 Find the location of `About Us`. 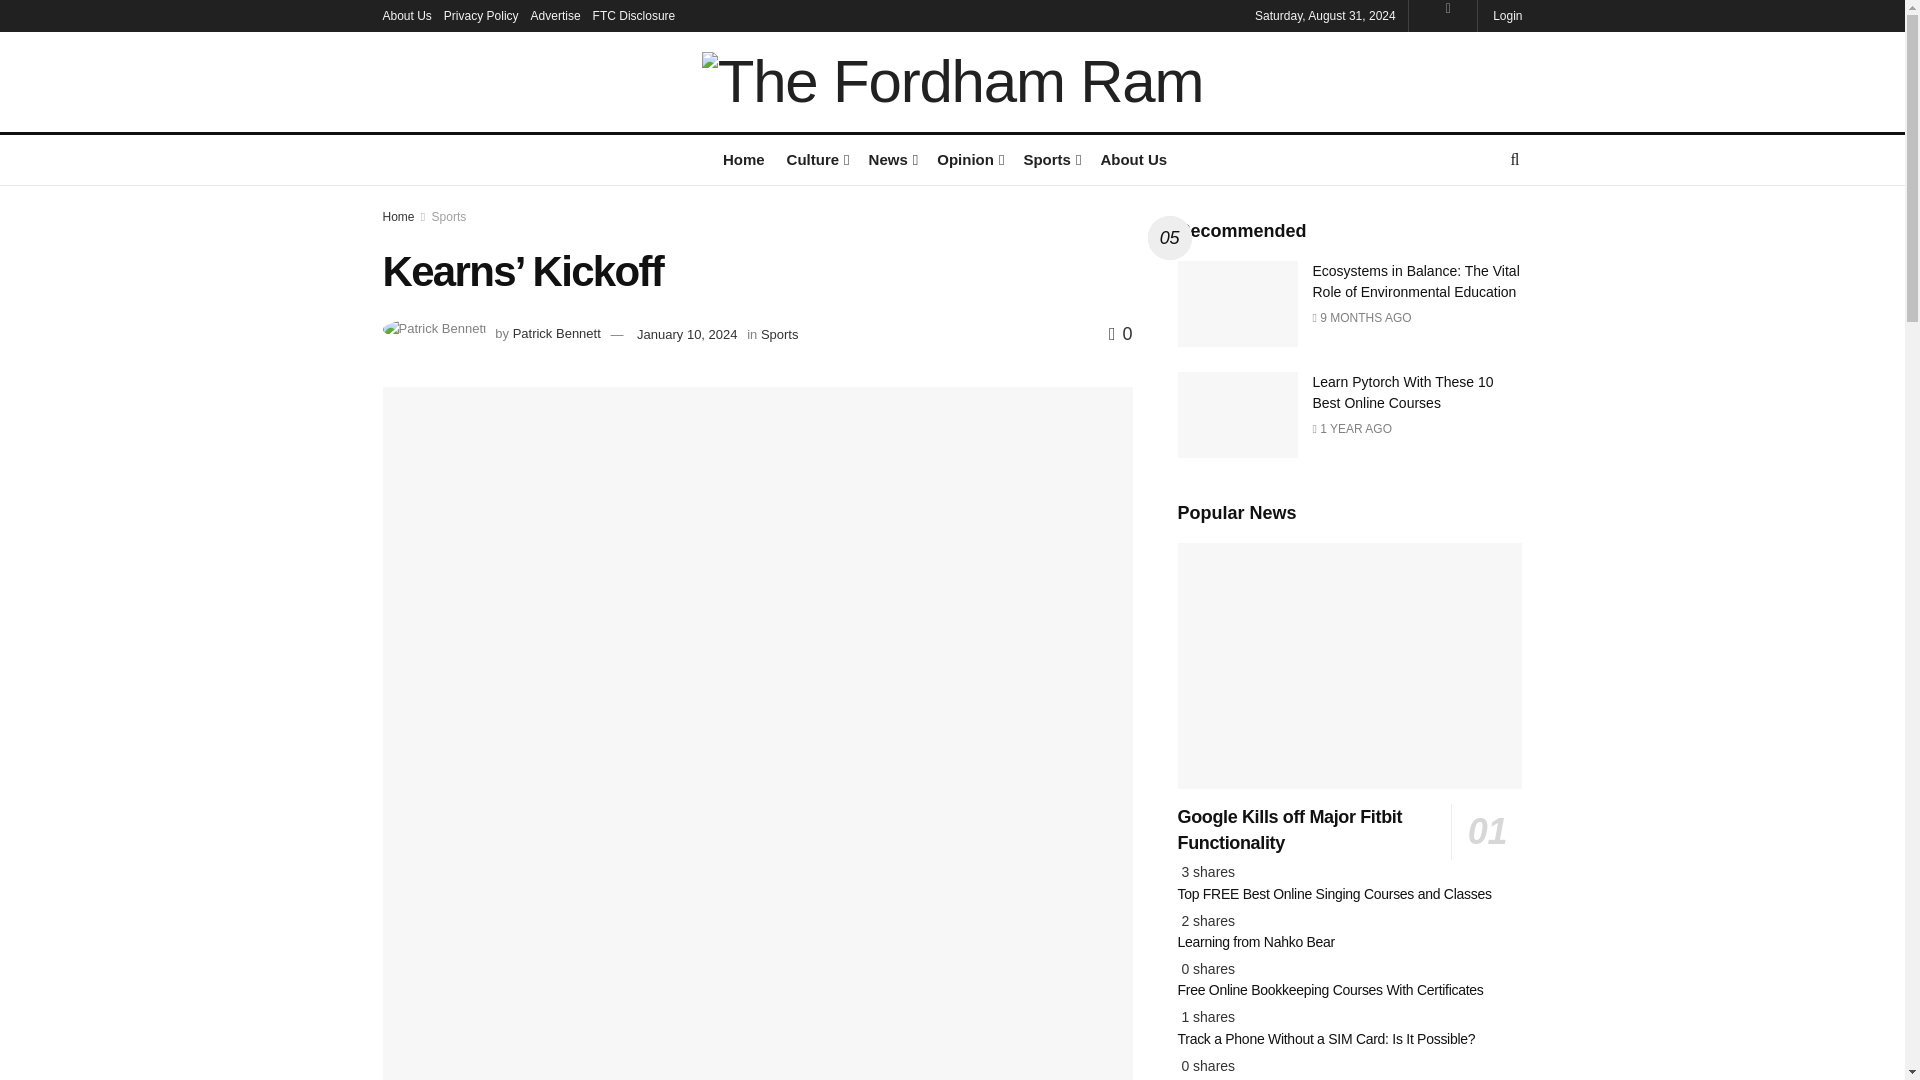

About Us is located at coordinates (406, 16).